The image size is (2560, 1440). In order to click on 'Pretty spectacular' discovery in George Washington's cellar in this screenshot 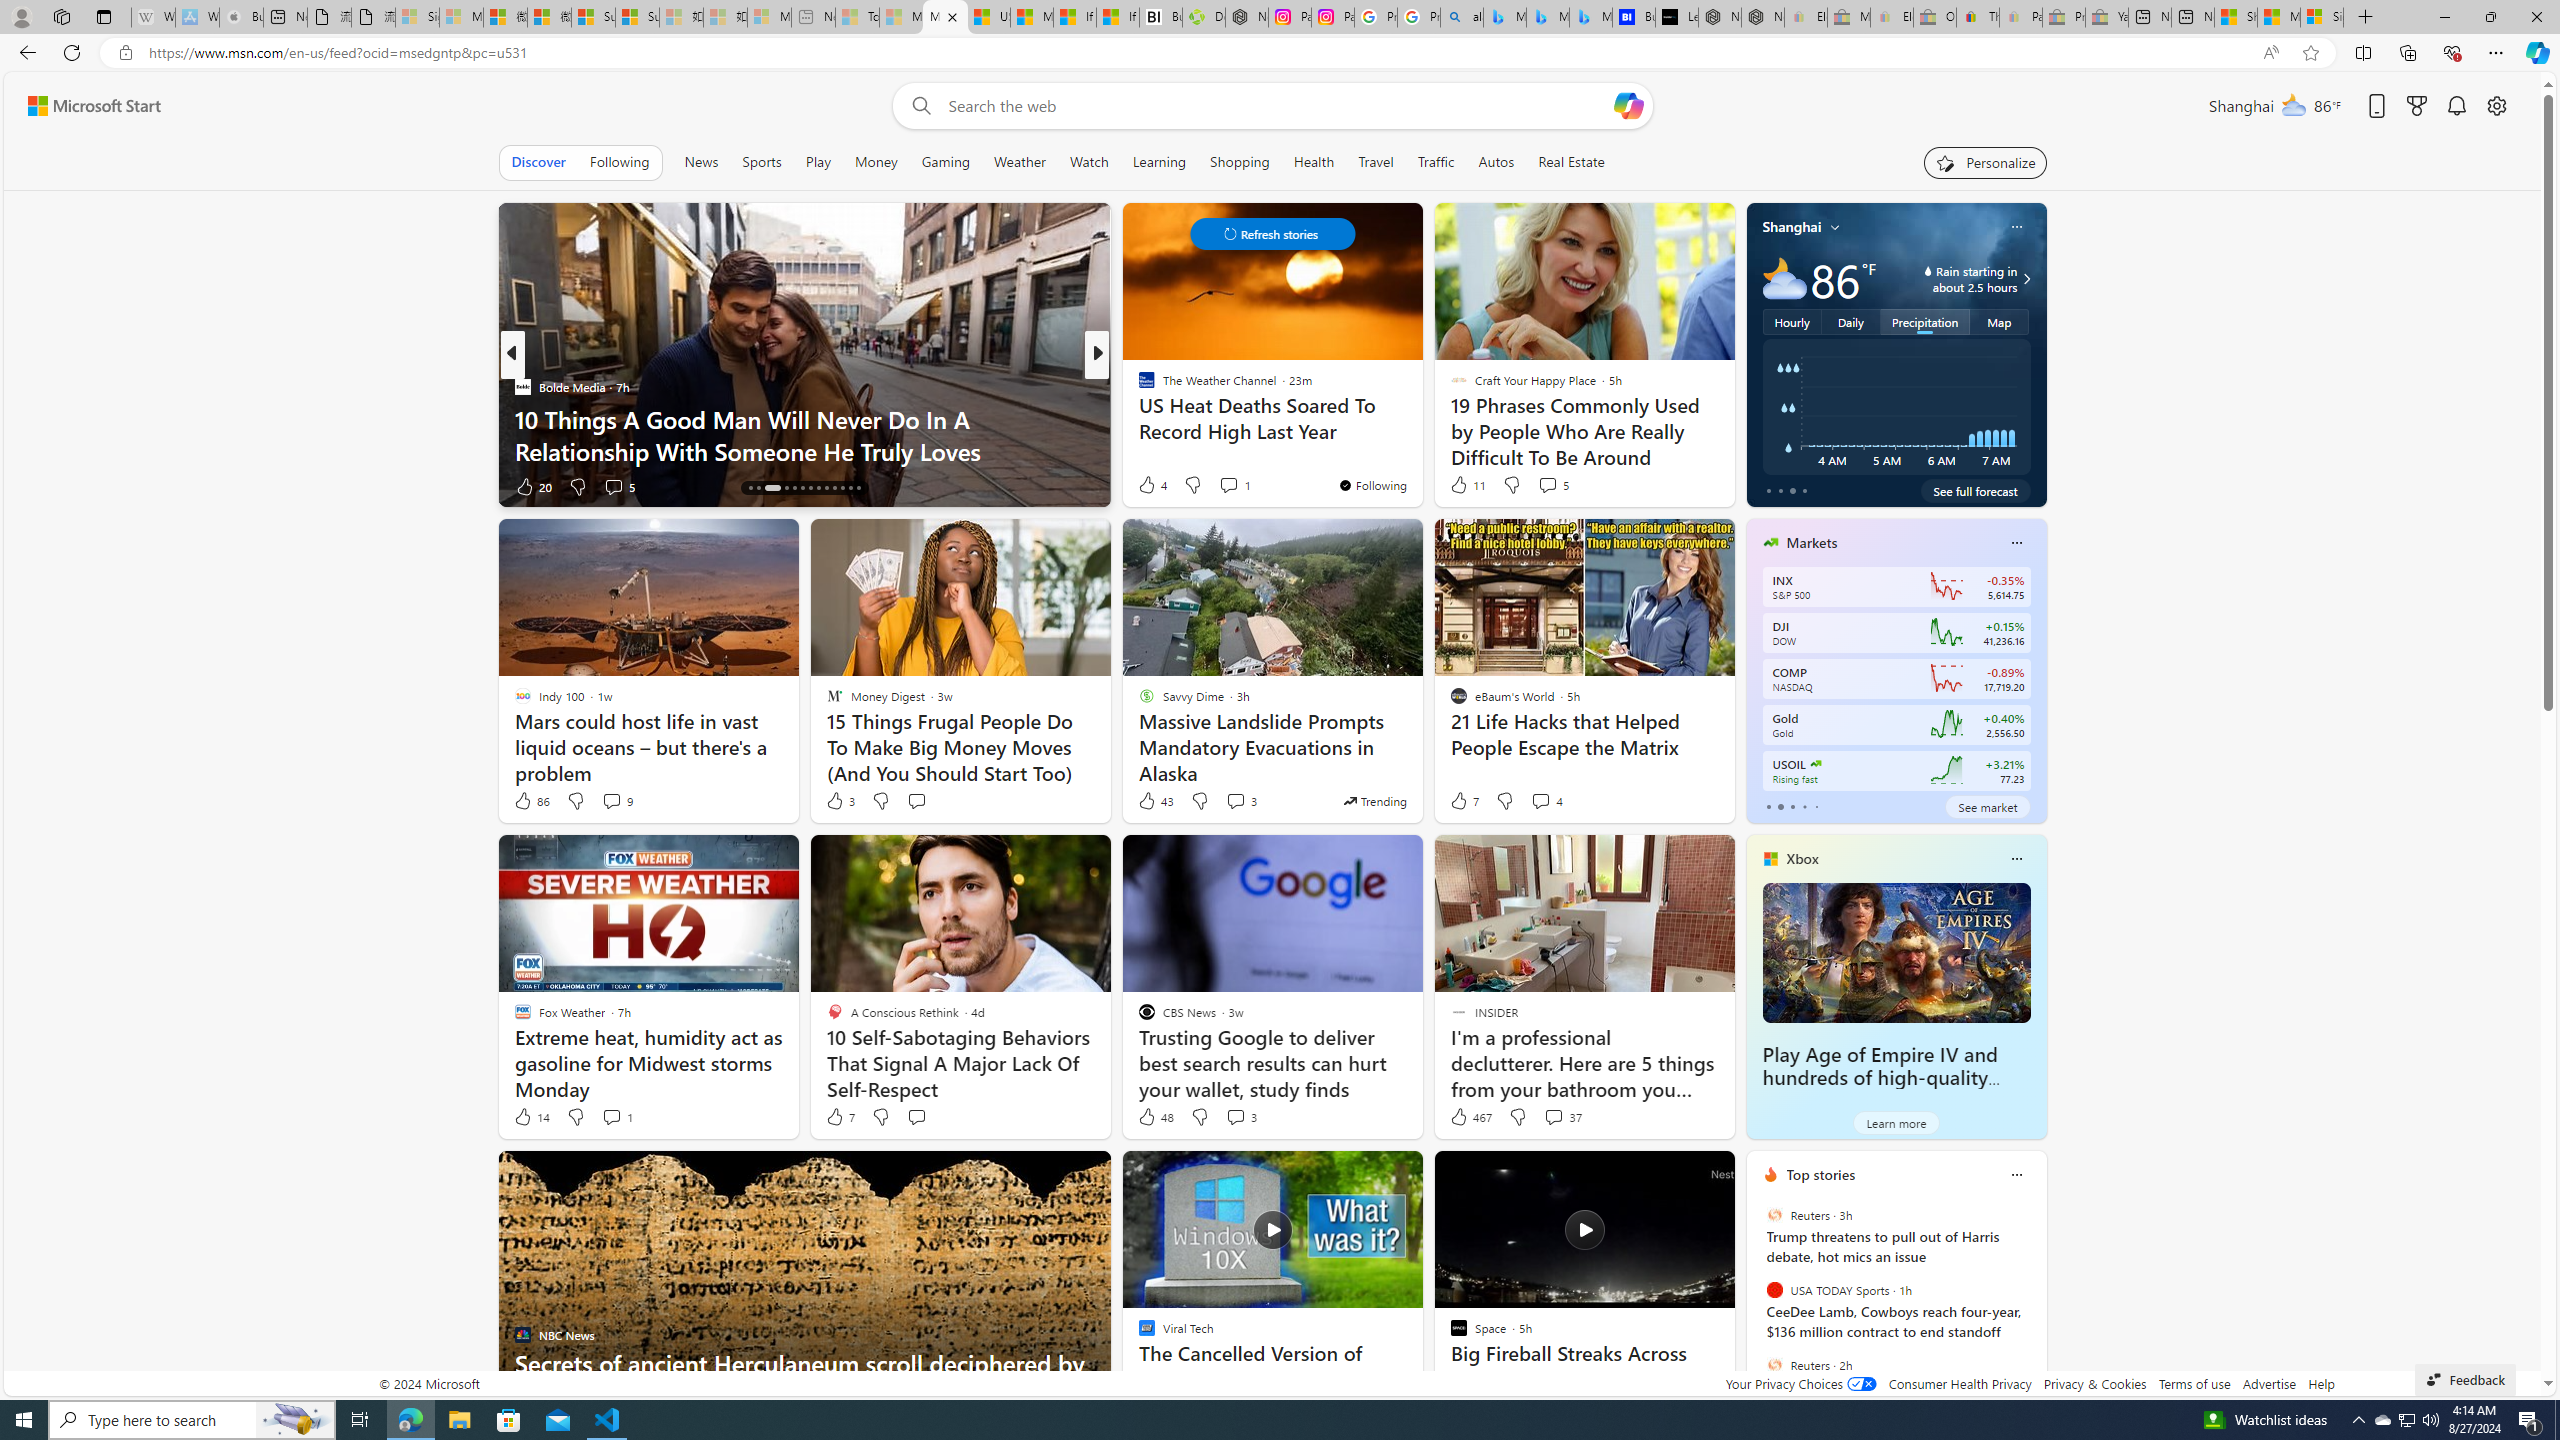, I will do `click(1419, 434)`.